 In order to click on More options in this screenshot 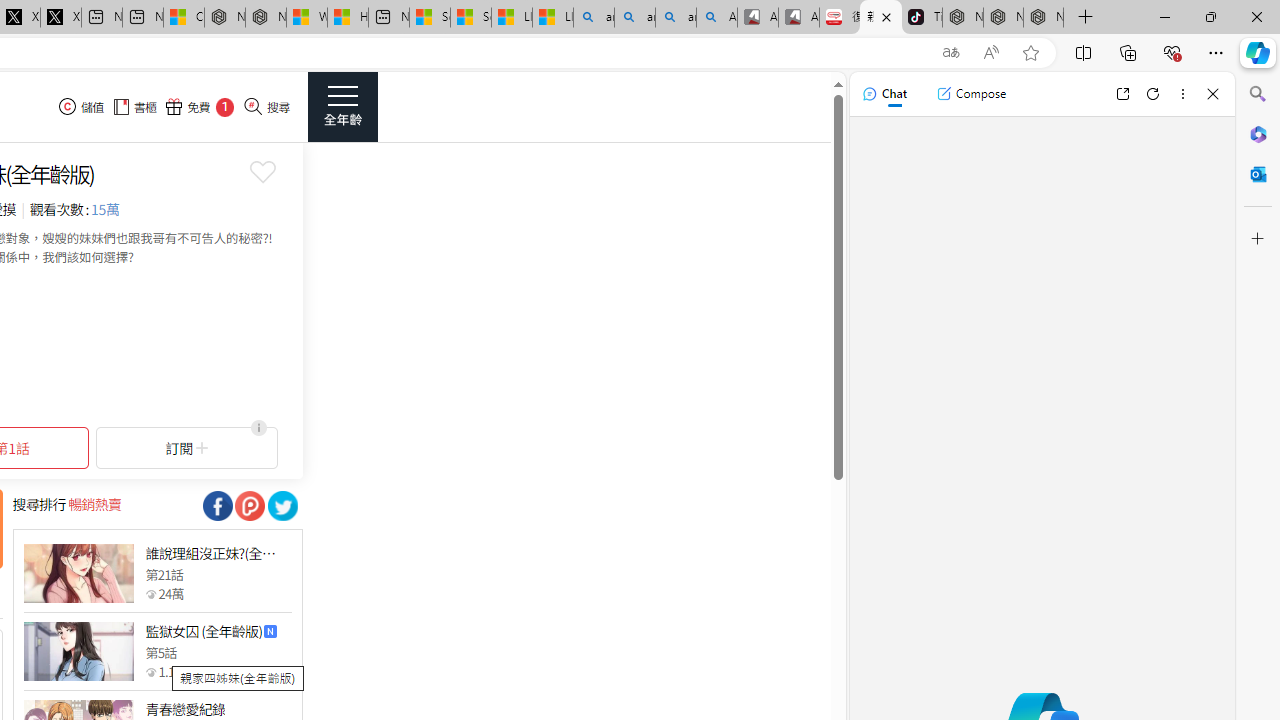, I will do `click(1182, 94)`.